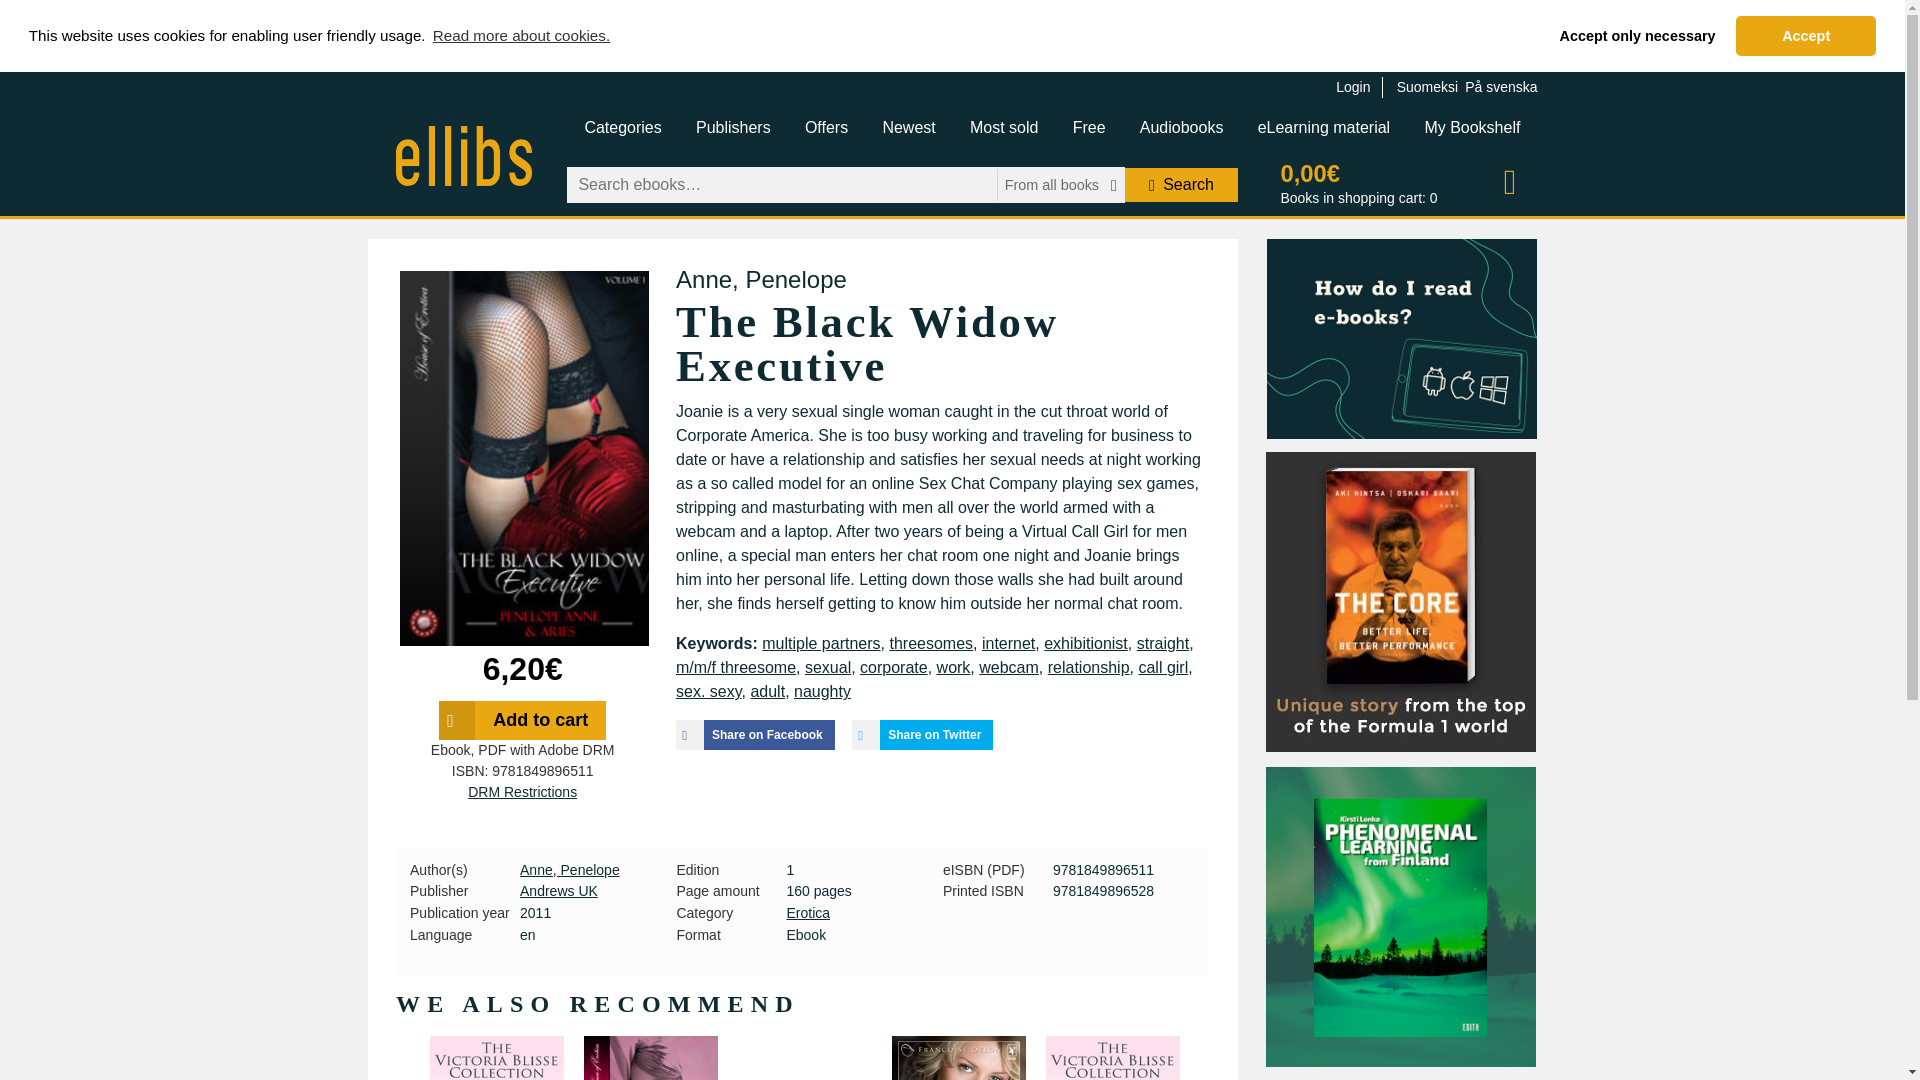 The width and height of the screenshot is (1920, 1080). I want to click on Suomeksi, so click(1427, 86).